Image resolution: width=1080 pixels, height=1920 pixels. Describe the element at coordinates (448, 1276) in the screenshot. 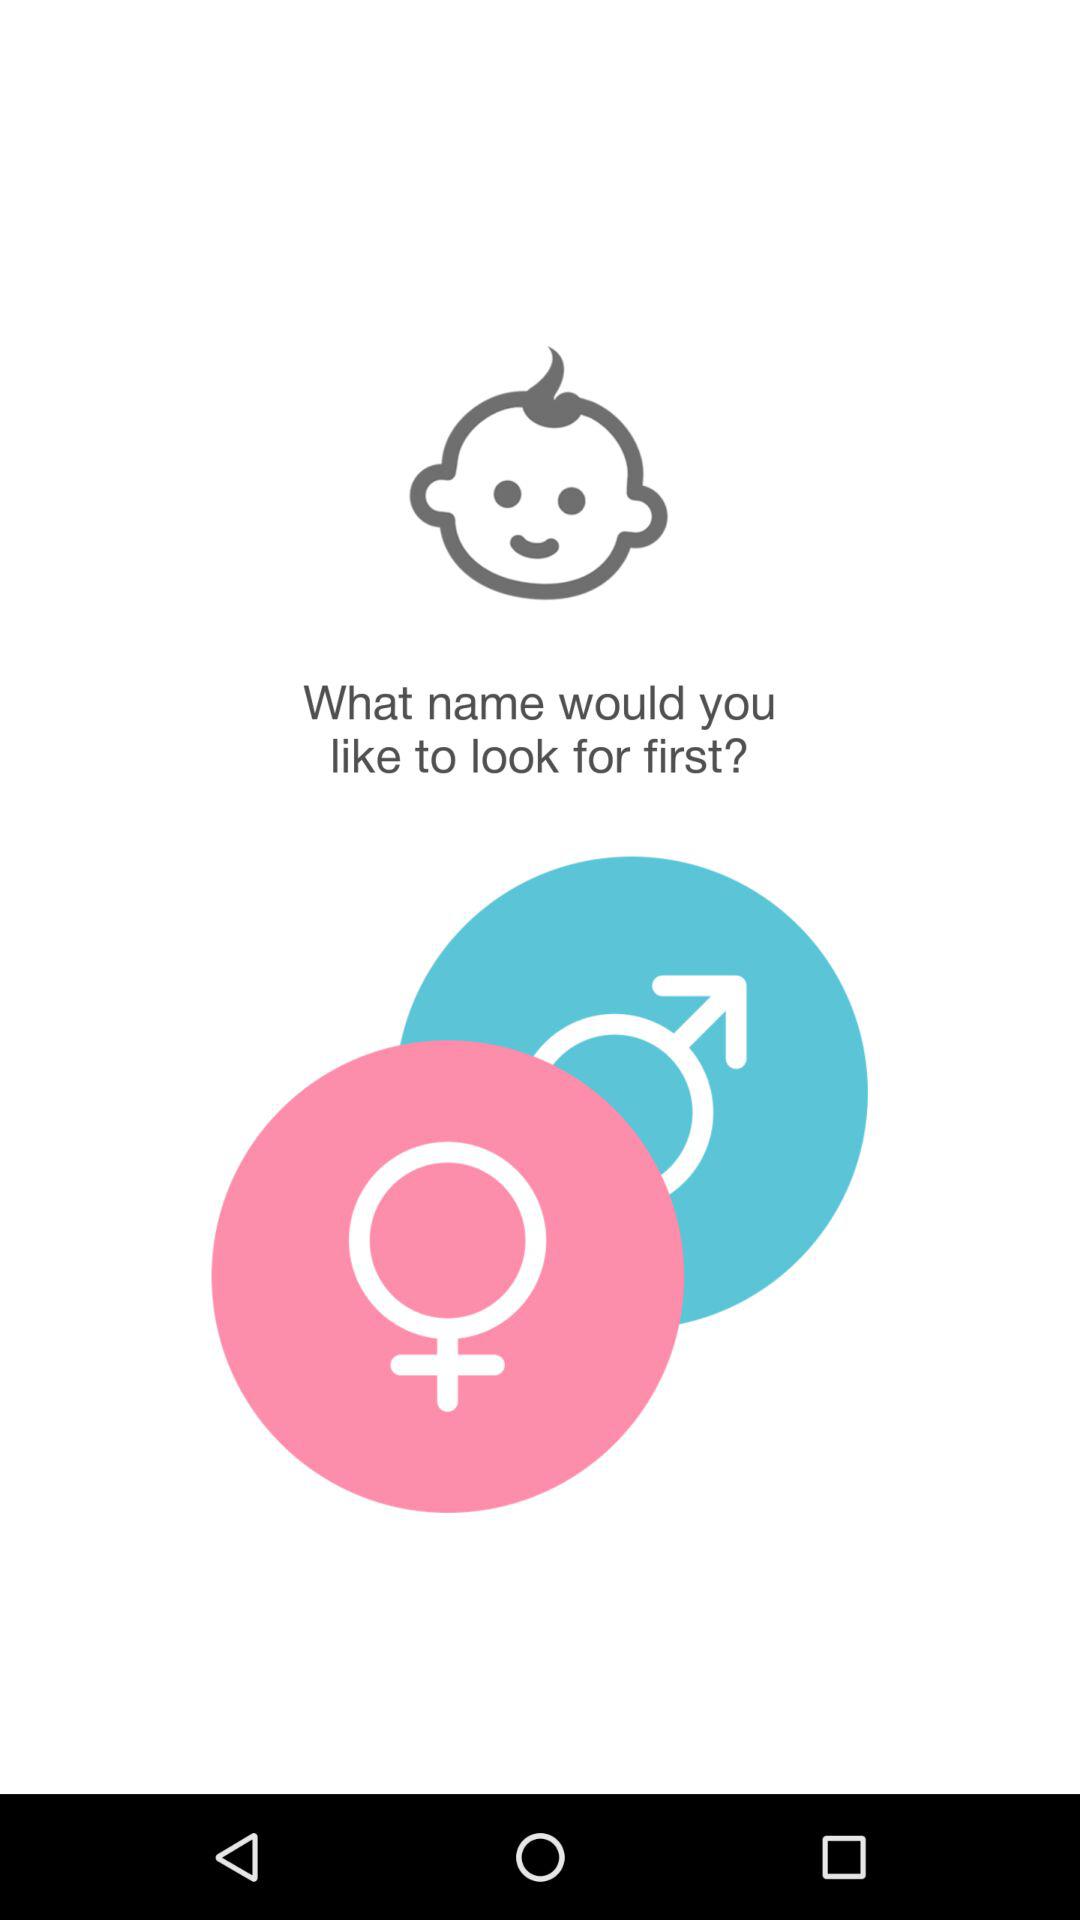

I see `girl names` at that location.